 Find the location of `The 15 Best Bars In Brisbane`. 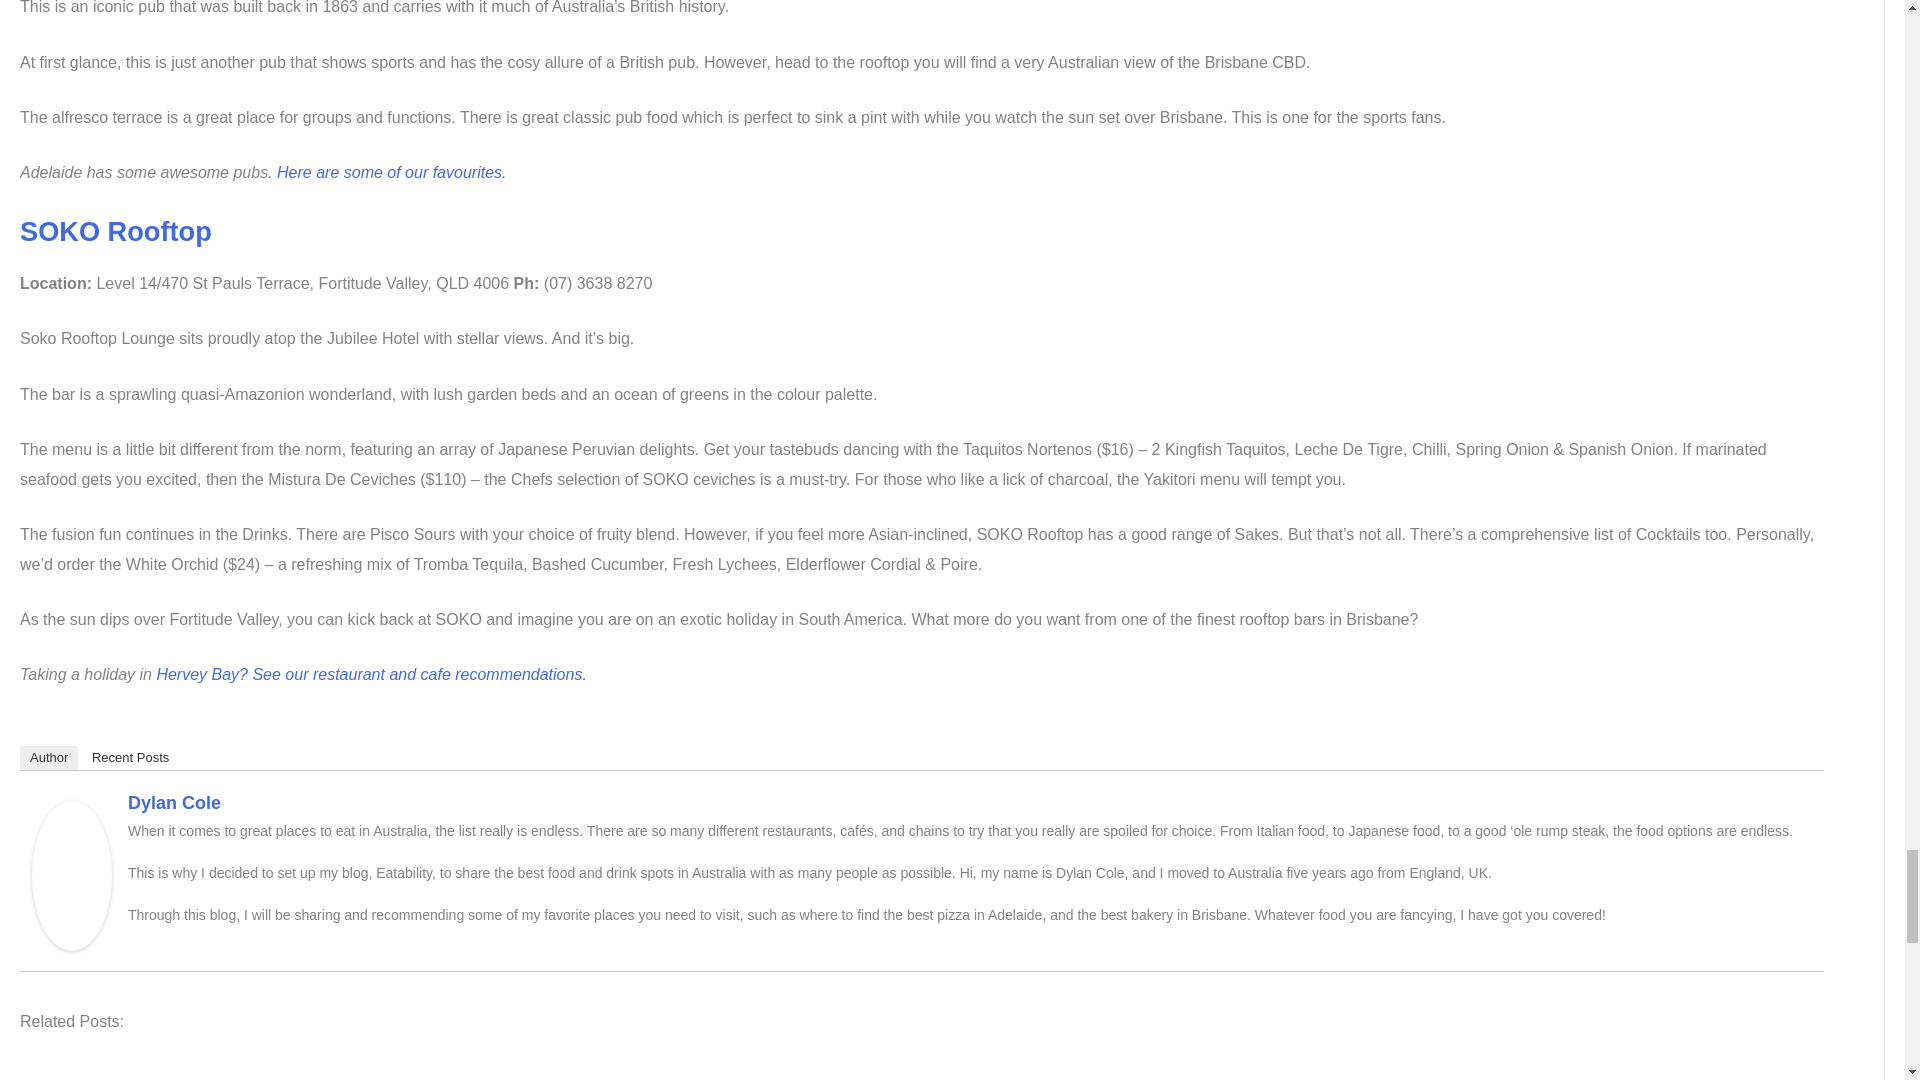

The 15 Best Bars In Brisbane is located at coordinates (922, 1072).